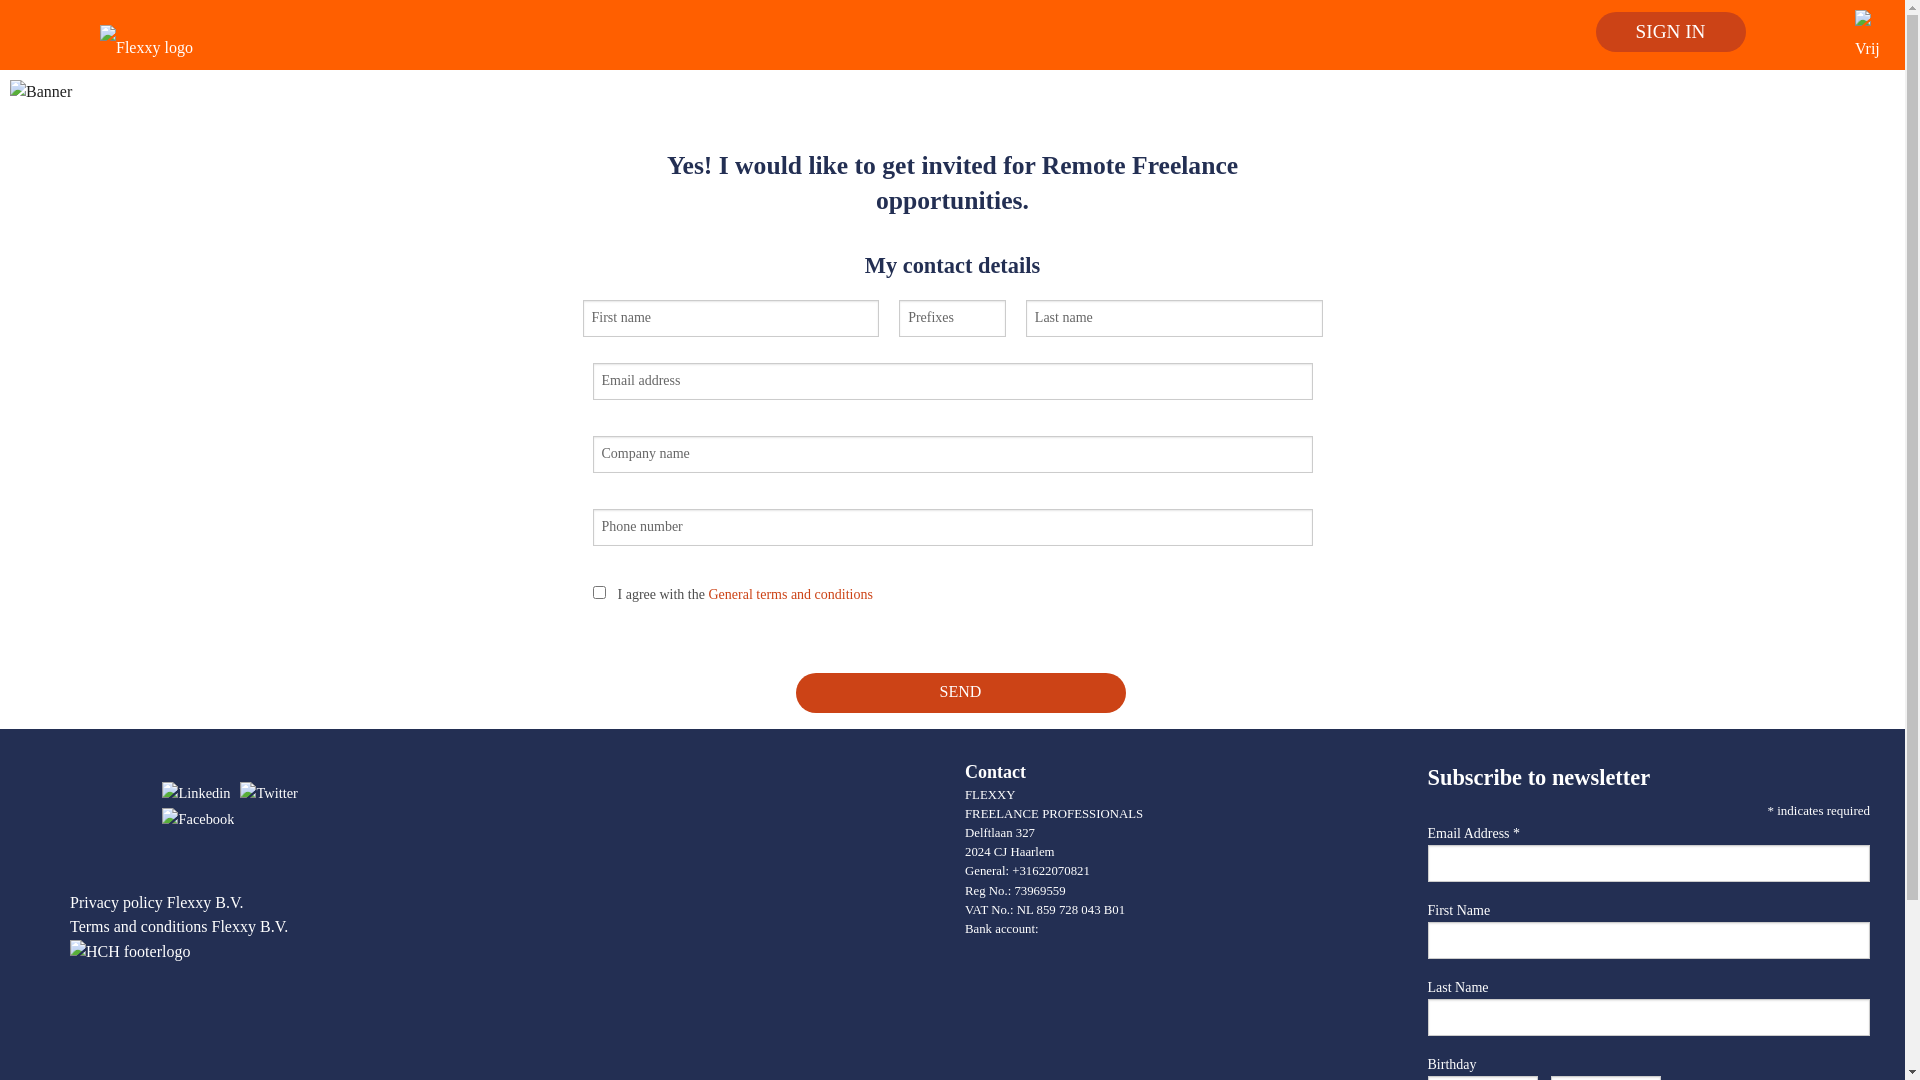  Describe the element at coordinates (179, 914) in the screenshot. I see `Privacy policy Flexxy B.V.
Terms and conditions Flexxy B.V.` at that location.